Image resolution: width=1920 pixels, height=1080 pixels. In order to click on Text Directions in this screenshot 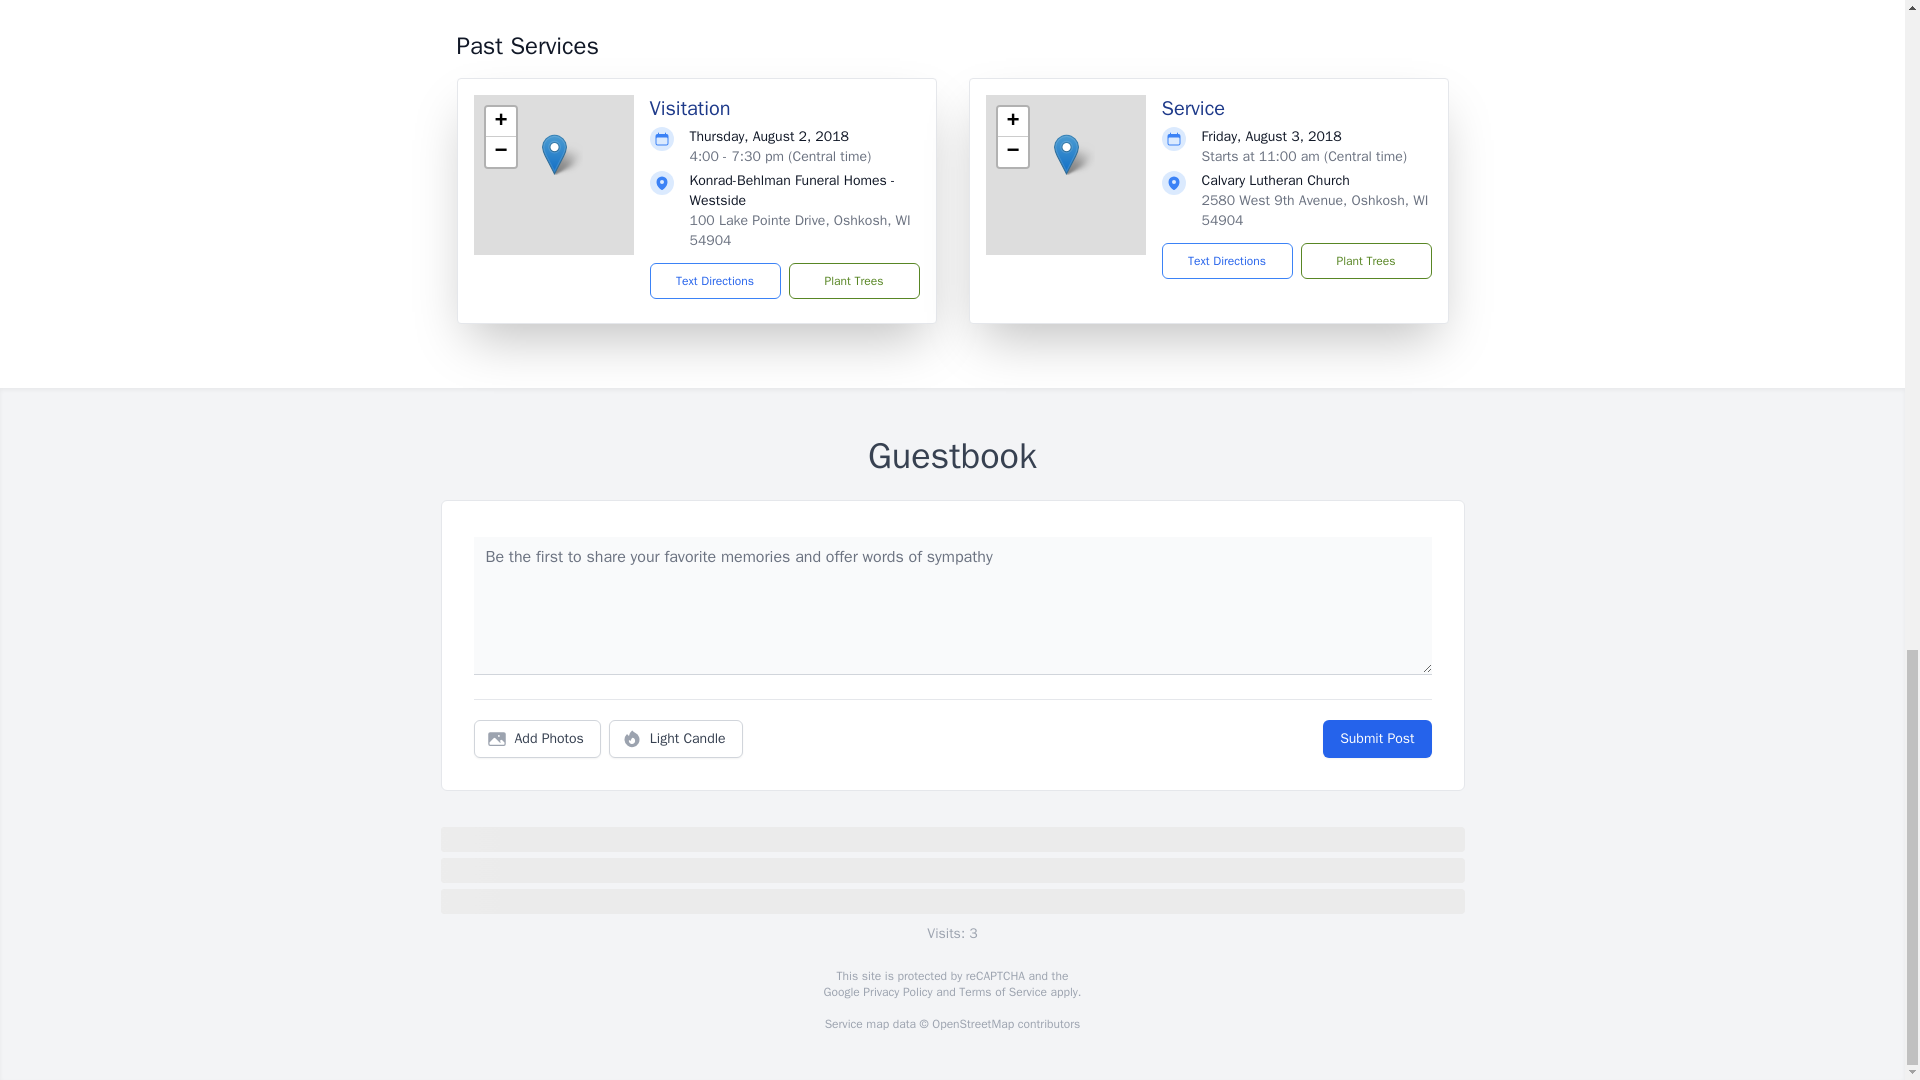, I will do `click(1226, 260)`.